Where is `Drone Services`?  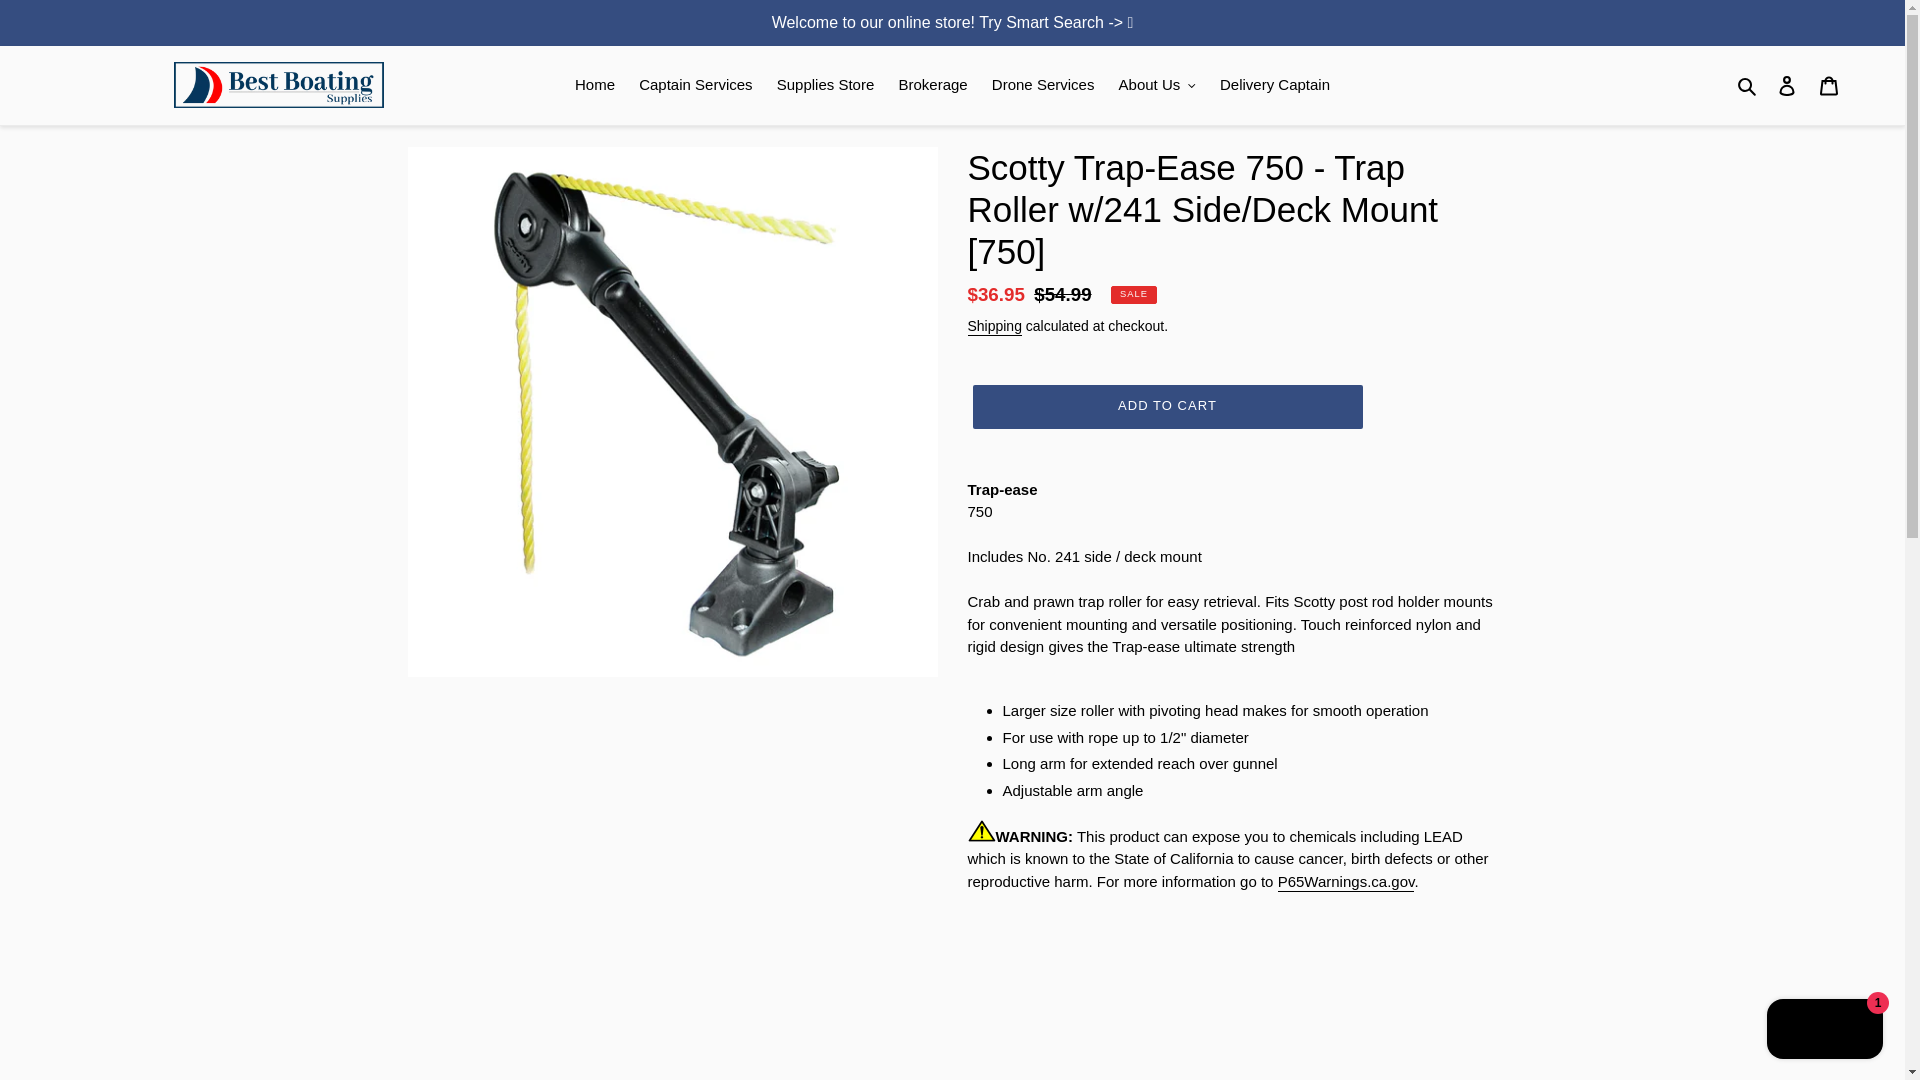 Drone Services is located at coordinates (1043, 86).